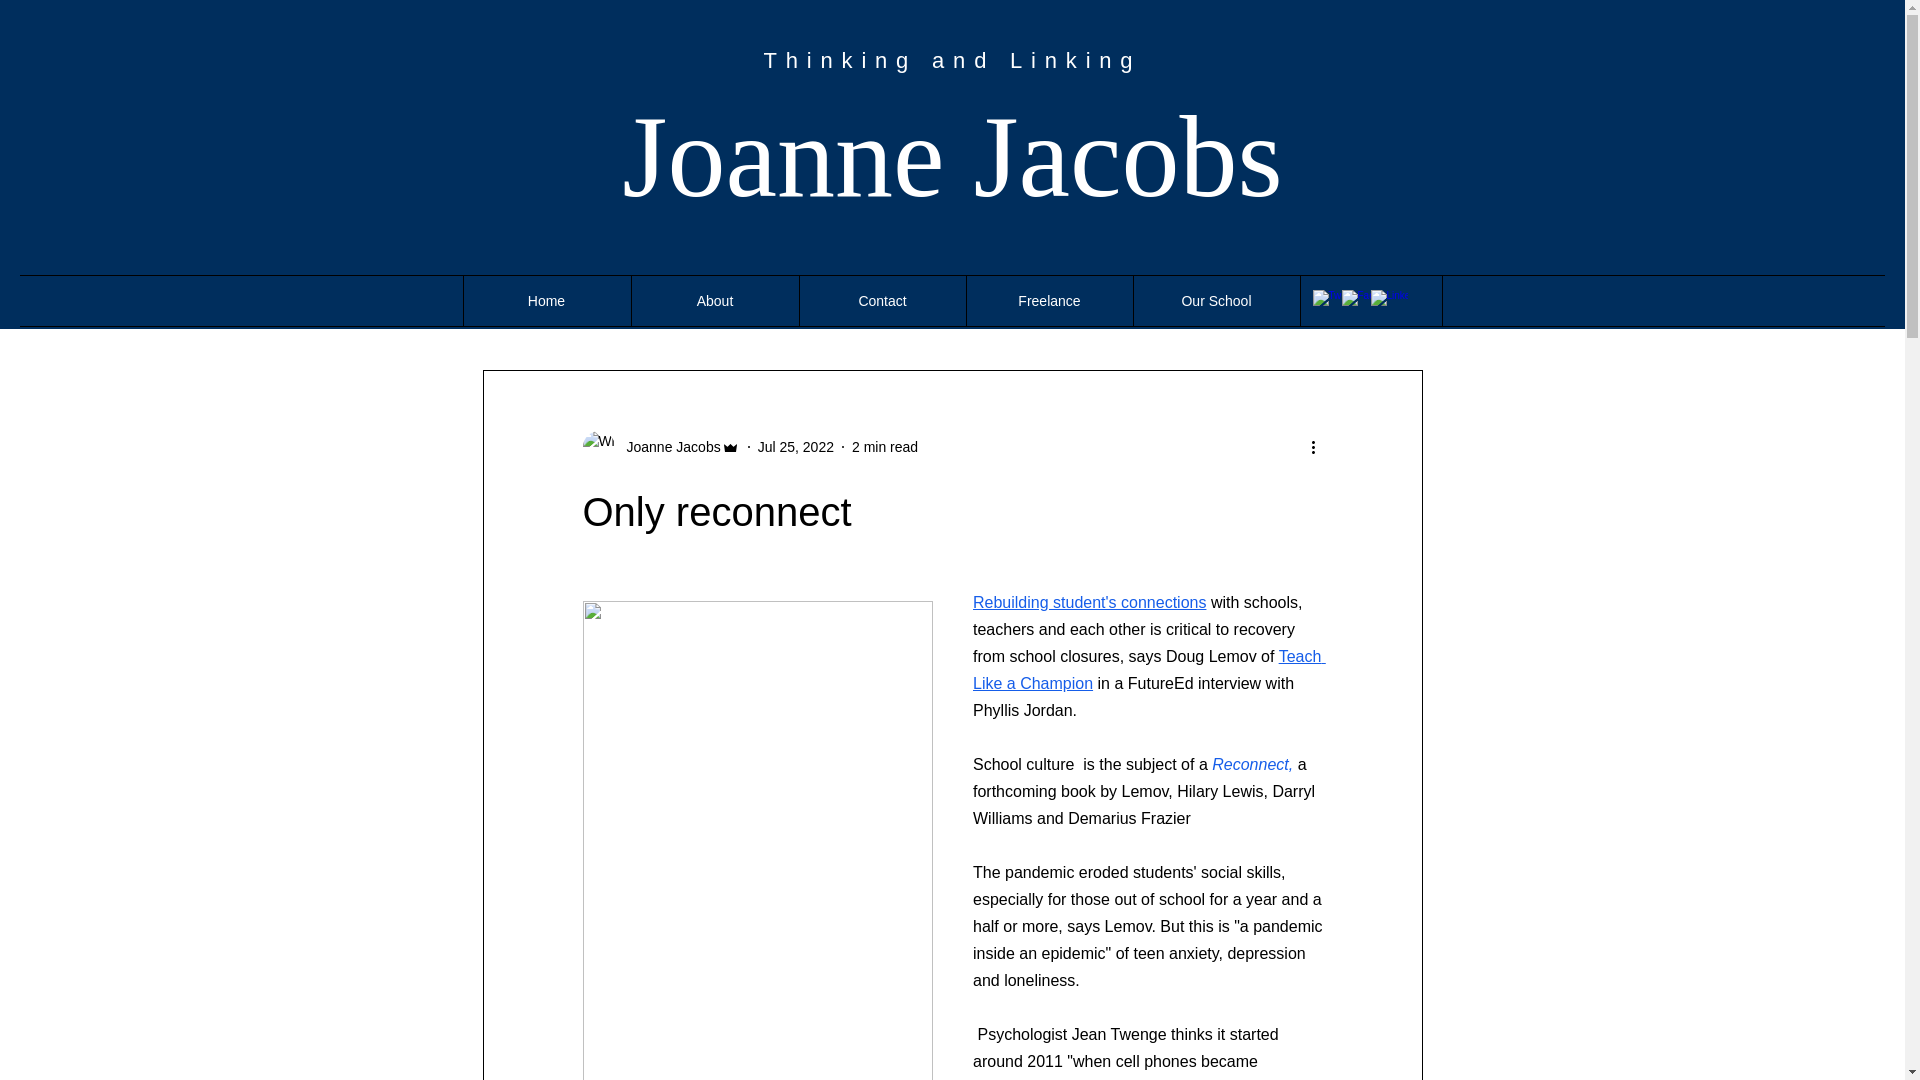 Image resolution: width=1920 pixels, height=1080 pixels. I want to click on Home, so click(546, 301).